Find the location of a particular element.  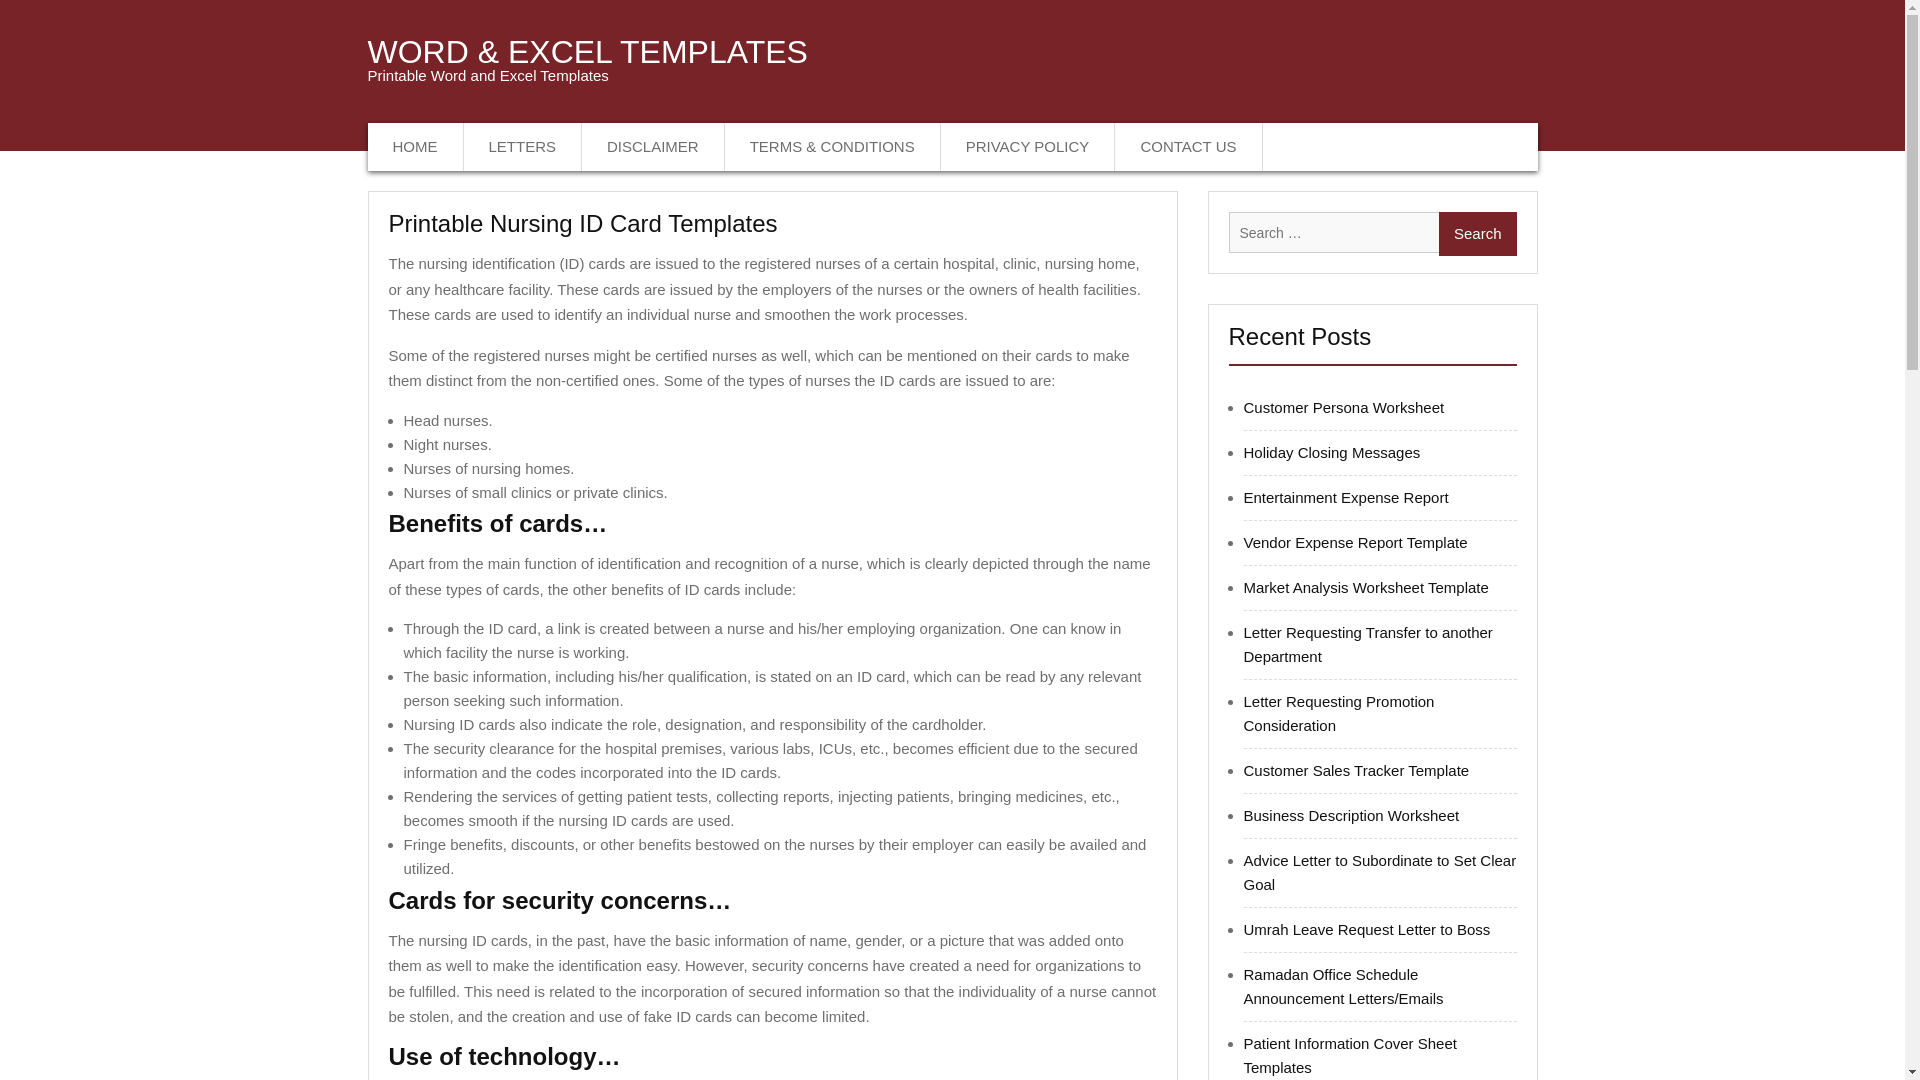

Customer Sales Tracker Template is located at coordinates (1357, 770).